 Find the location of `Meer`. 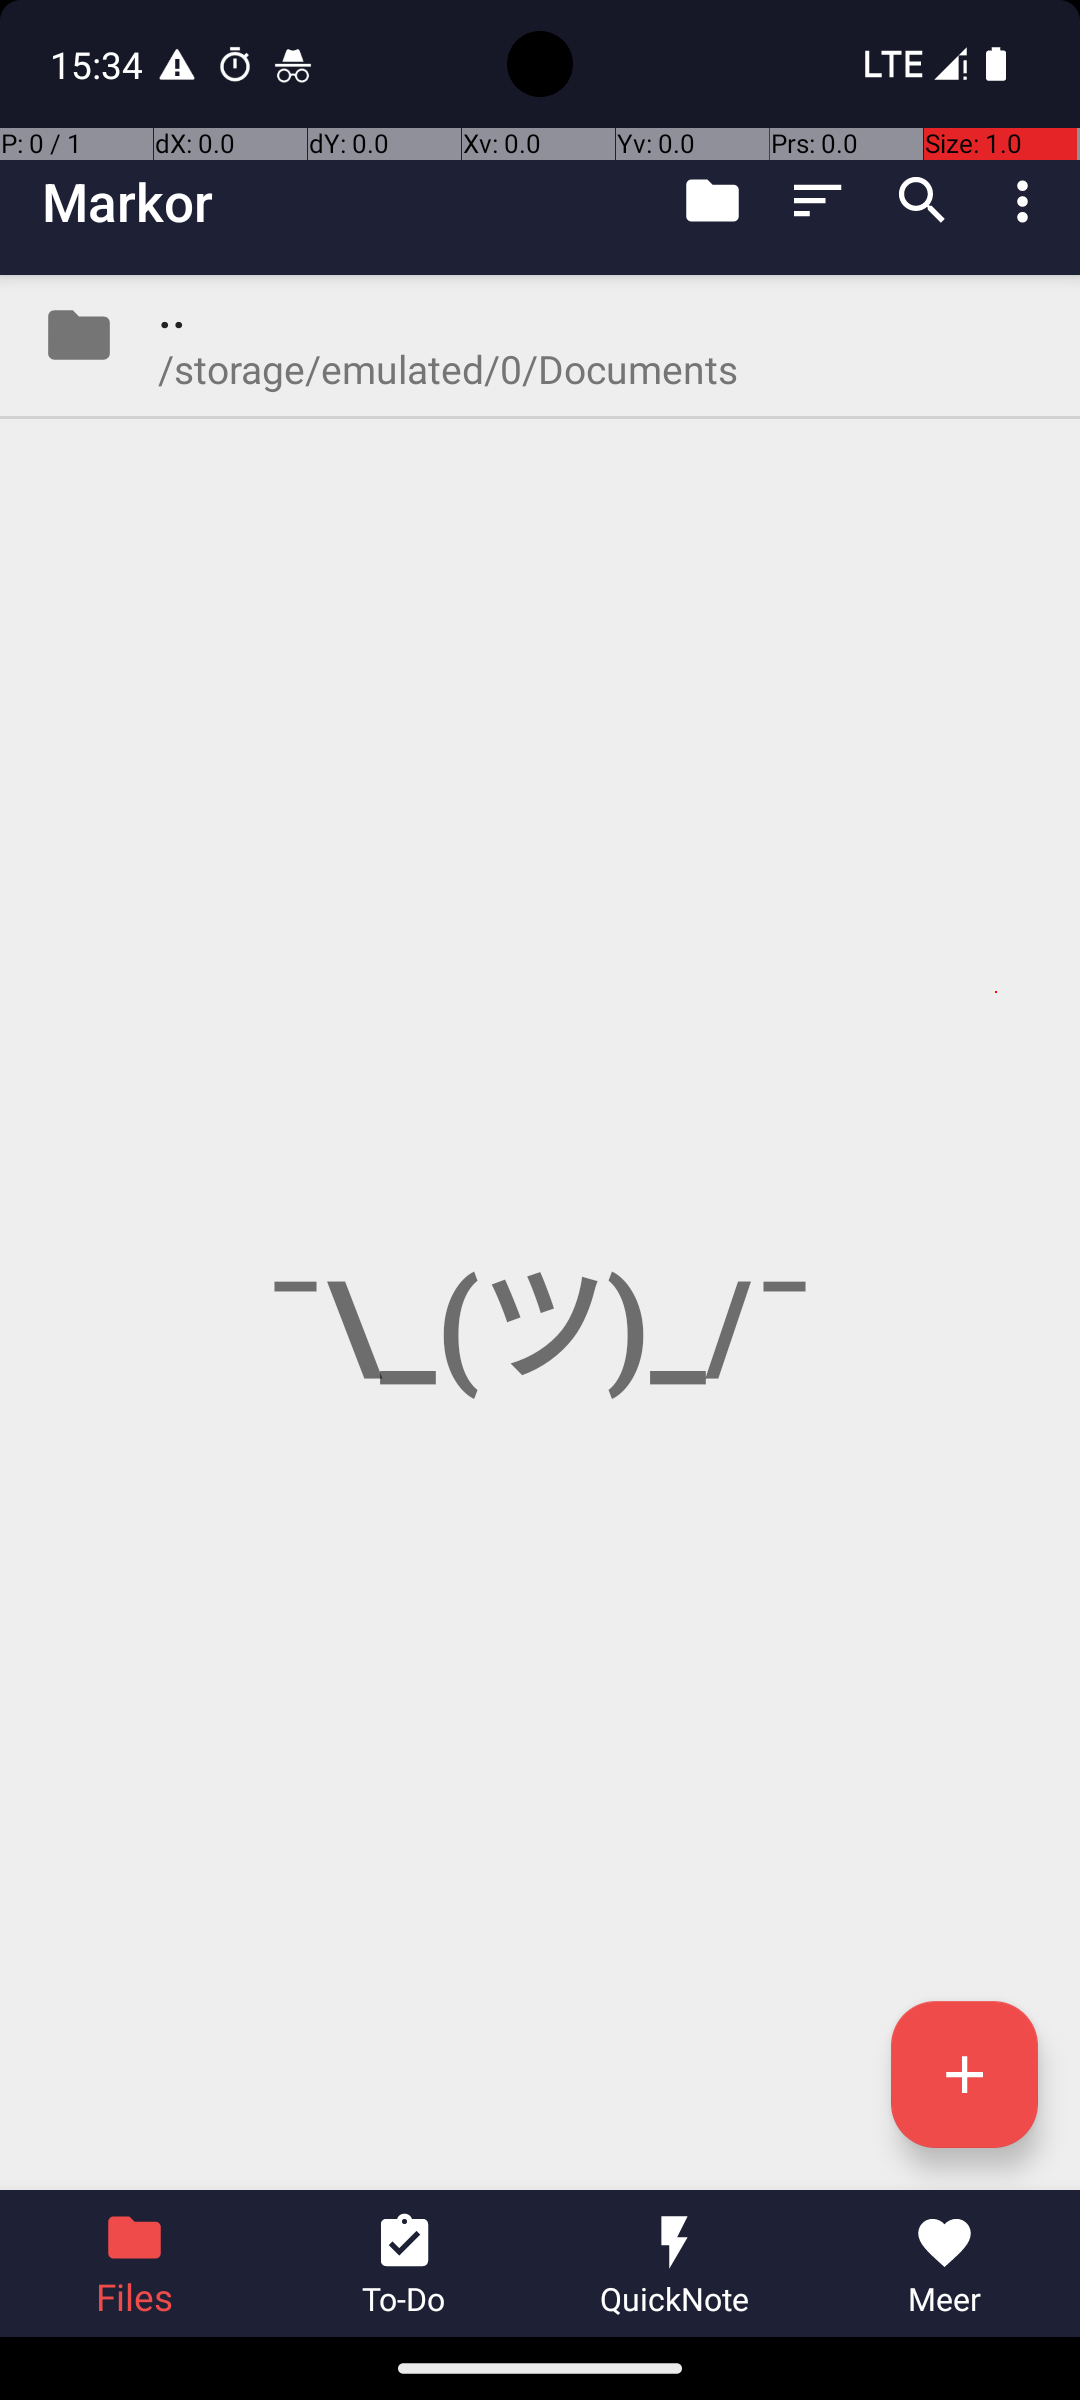

Meer is located at coordinates (945, 2264).